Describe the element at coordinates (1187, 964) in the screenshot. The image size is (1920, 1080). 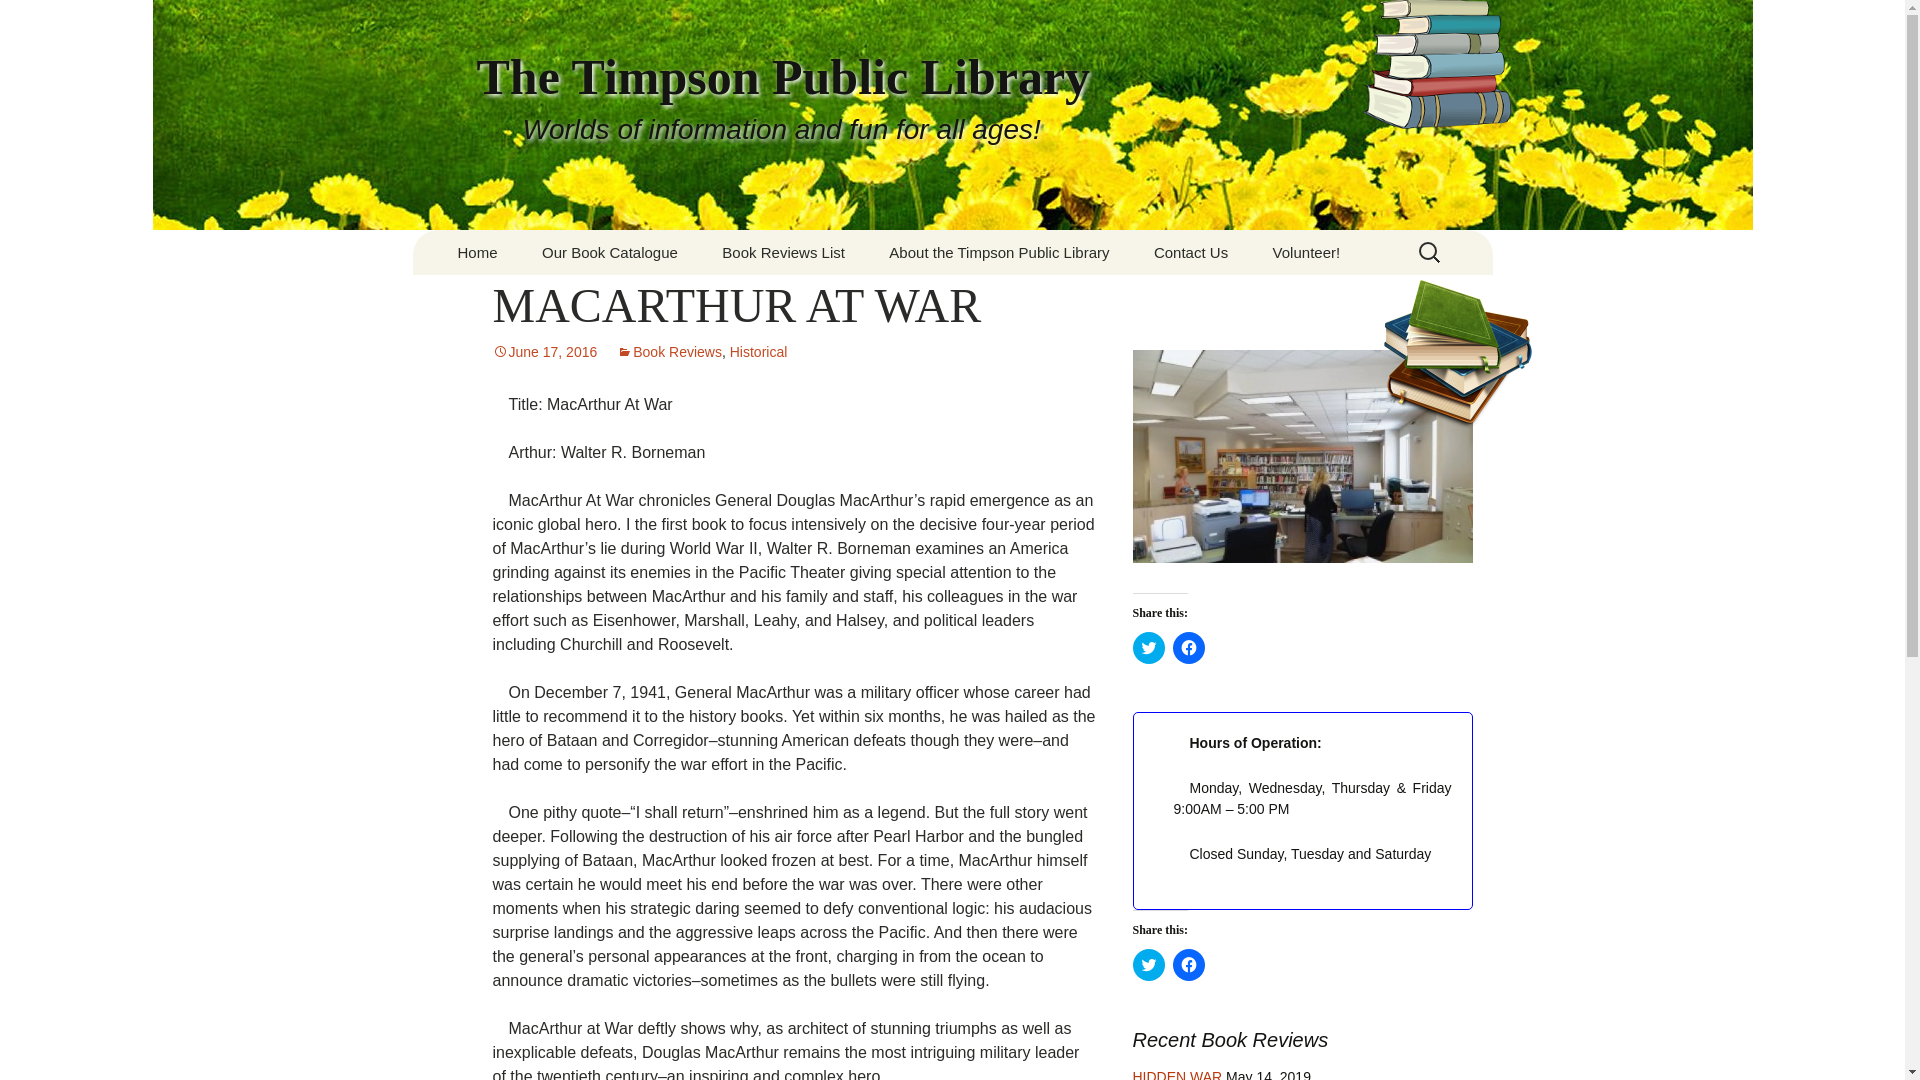
I see `Click to share on Facebook` at that location.